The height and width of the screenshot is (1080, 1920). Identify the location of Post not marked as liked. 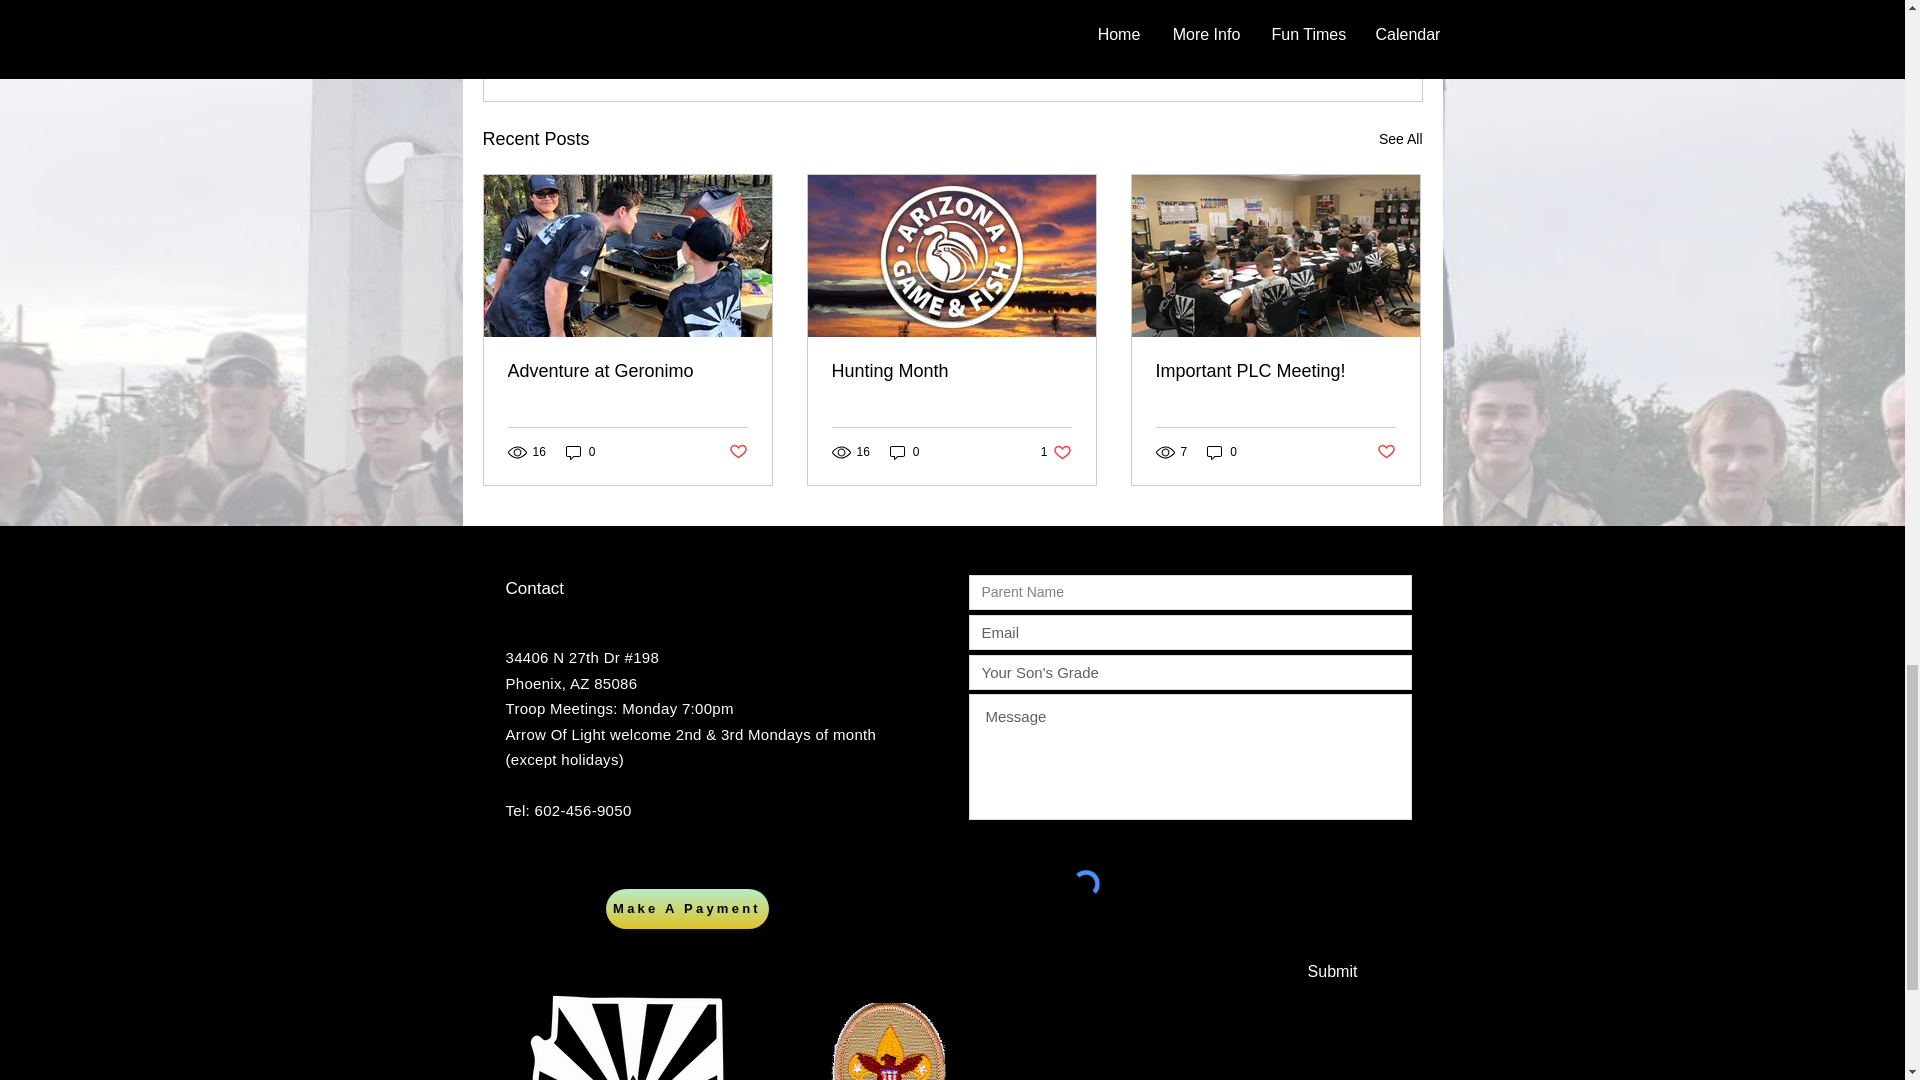
(1312, 30).